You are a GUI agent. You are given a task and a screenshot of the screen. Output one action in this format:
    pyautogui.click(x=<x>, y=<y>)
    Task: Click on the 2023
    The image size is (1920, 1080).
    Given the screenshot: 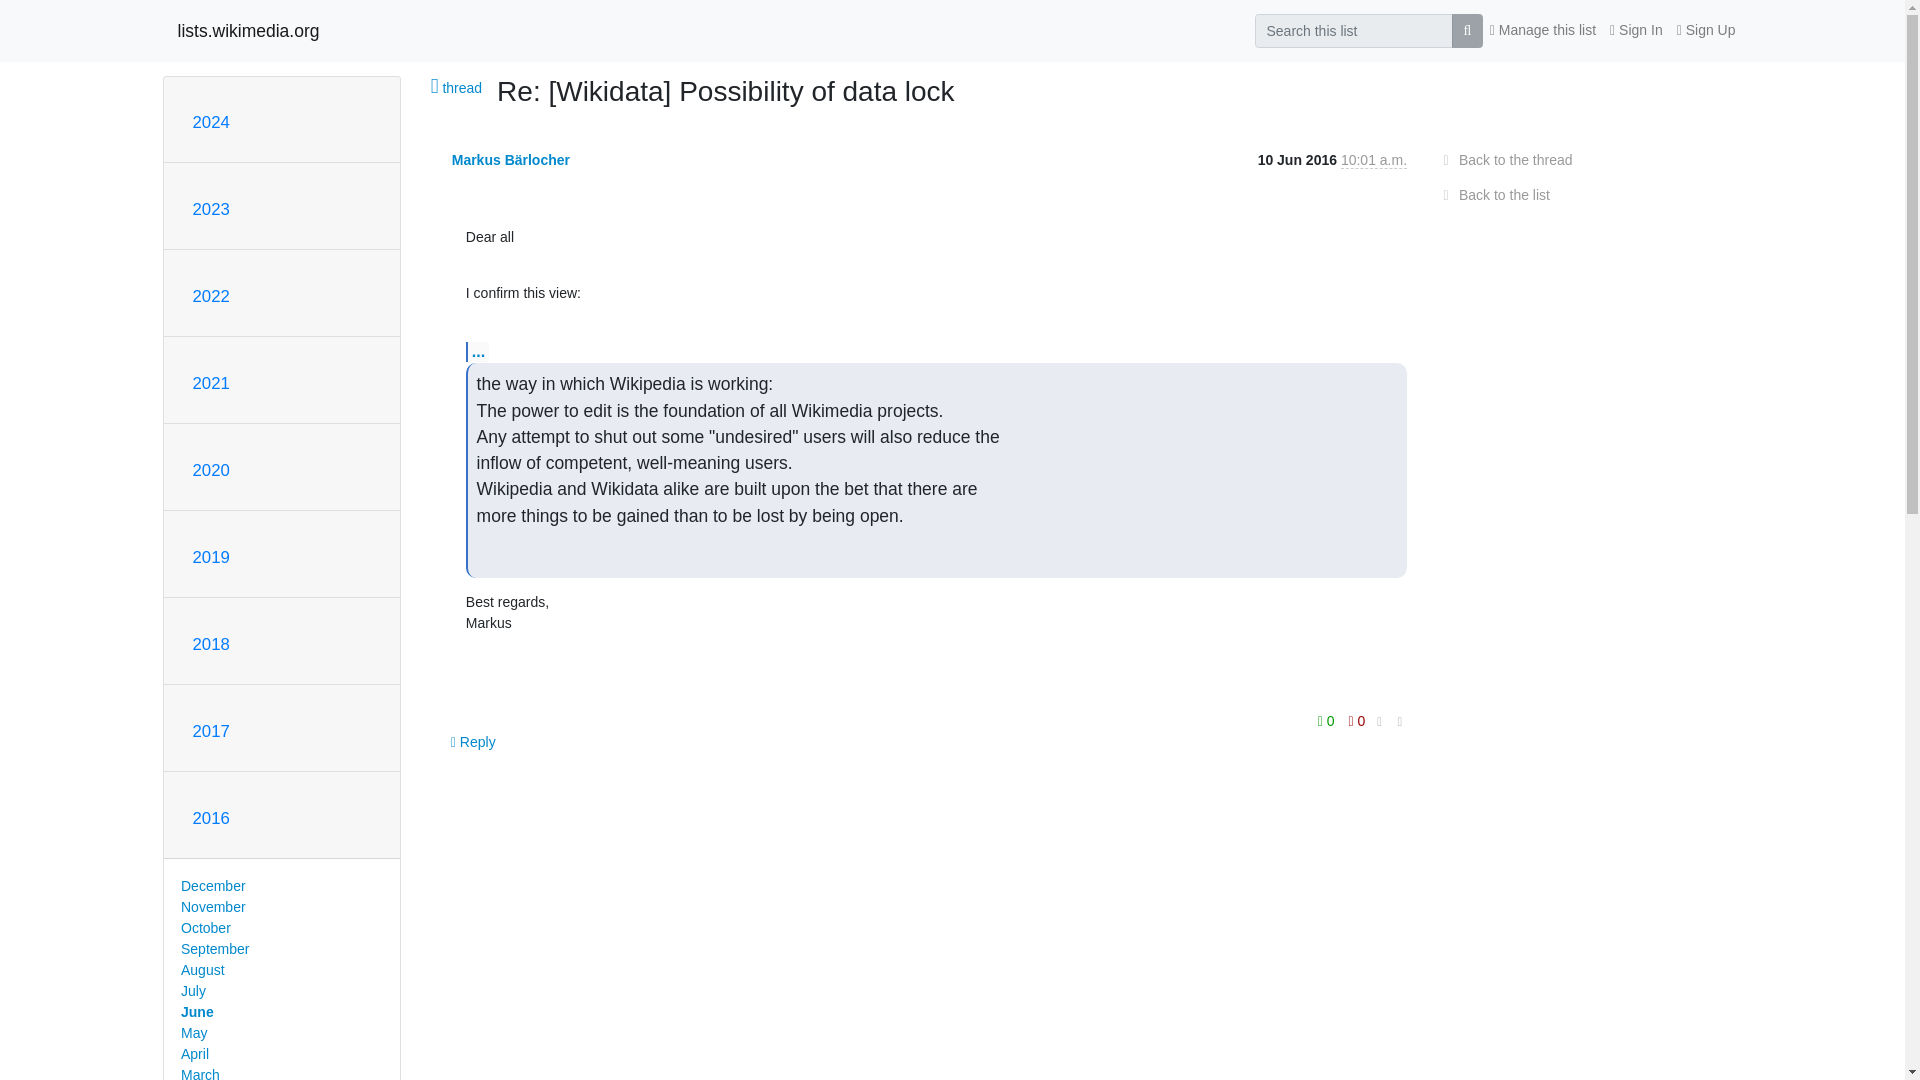 What is the action you would take?
    pyautogui.click(x=210, y=209)
    